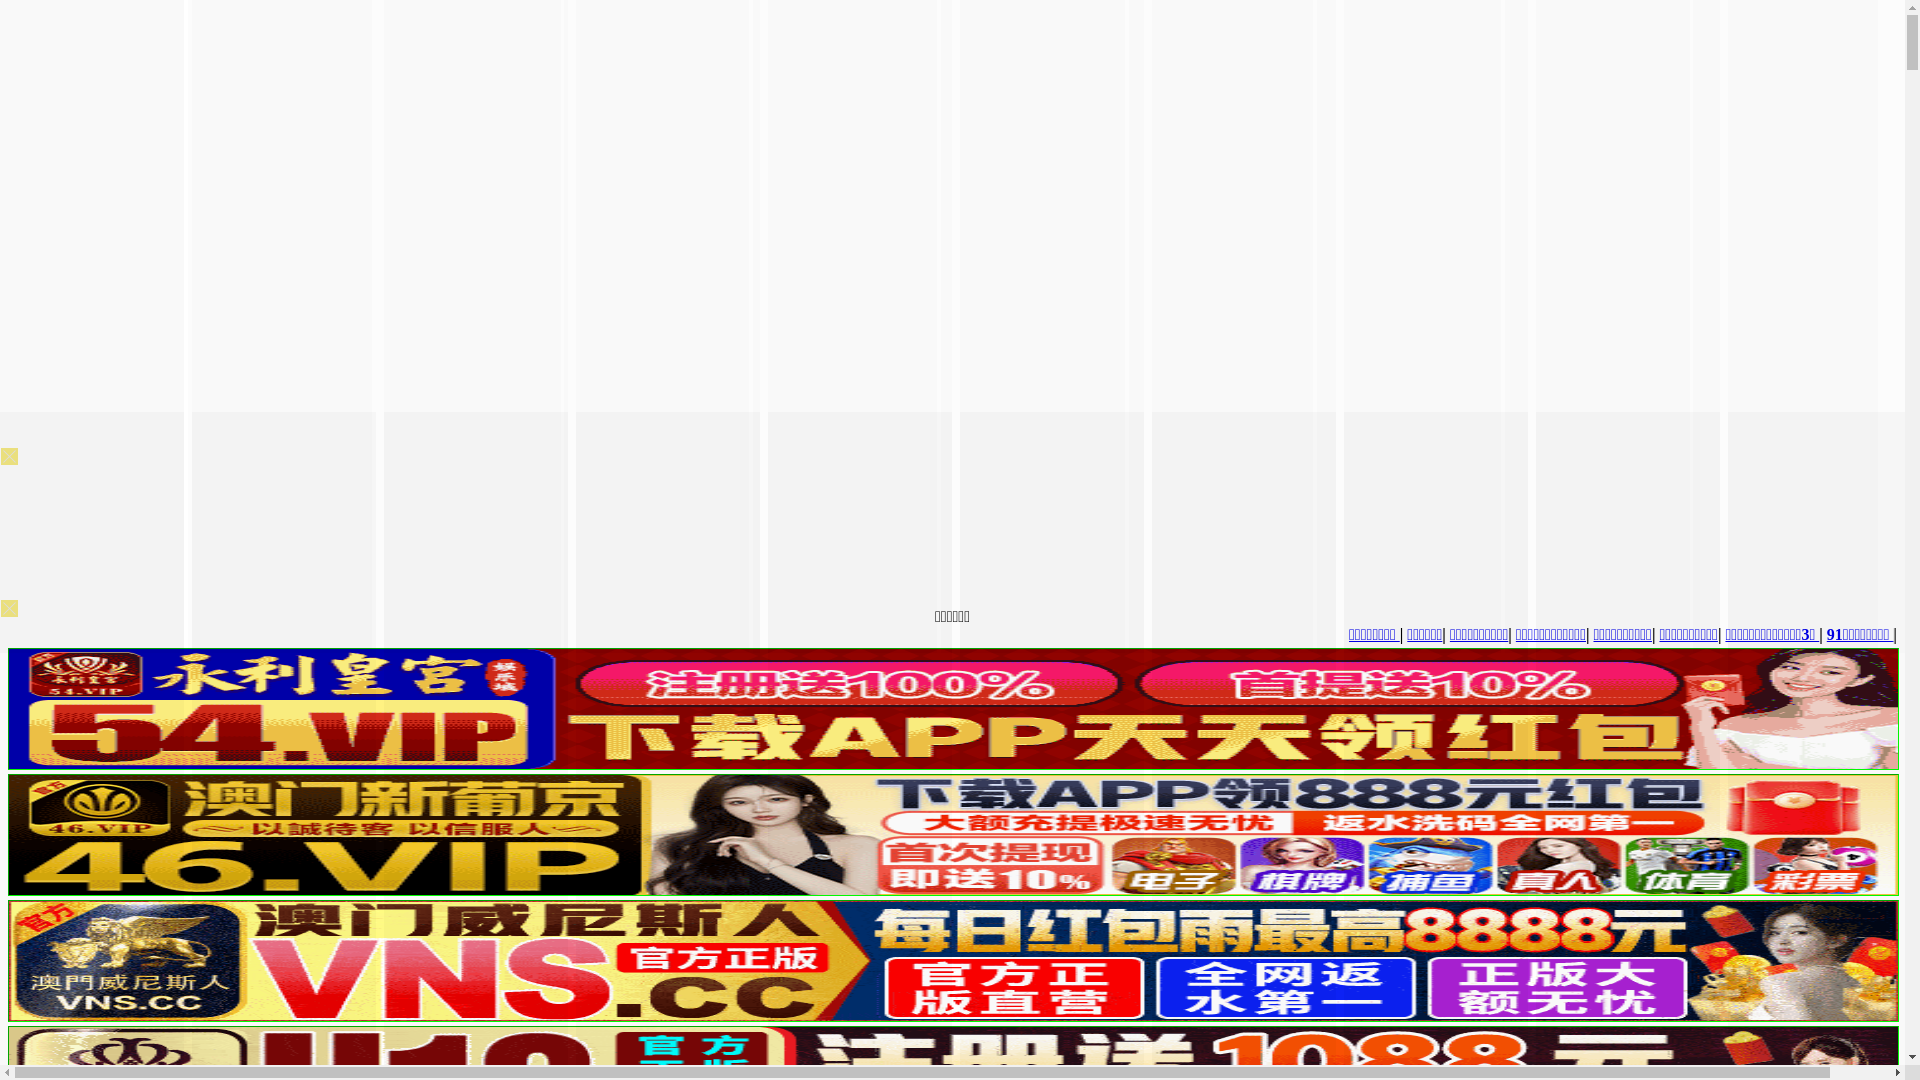  Describe the element at coordinates (625, 634) in the screenshot. I see `|` at that location.